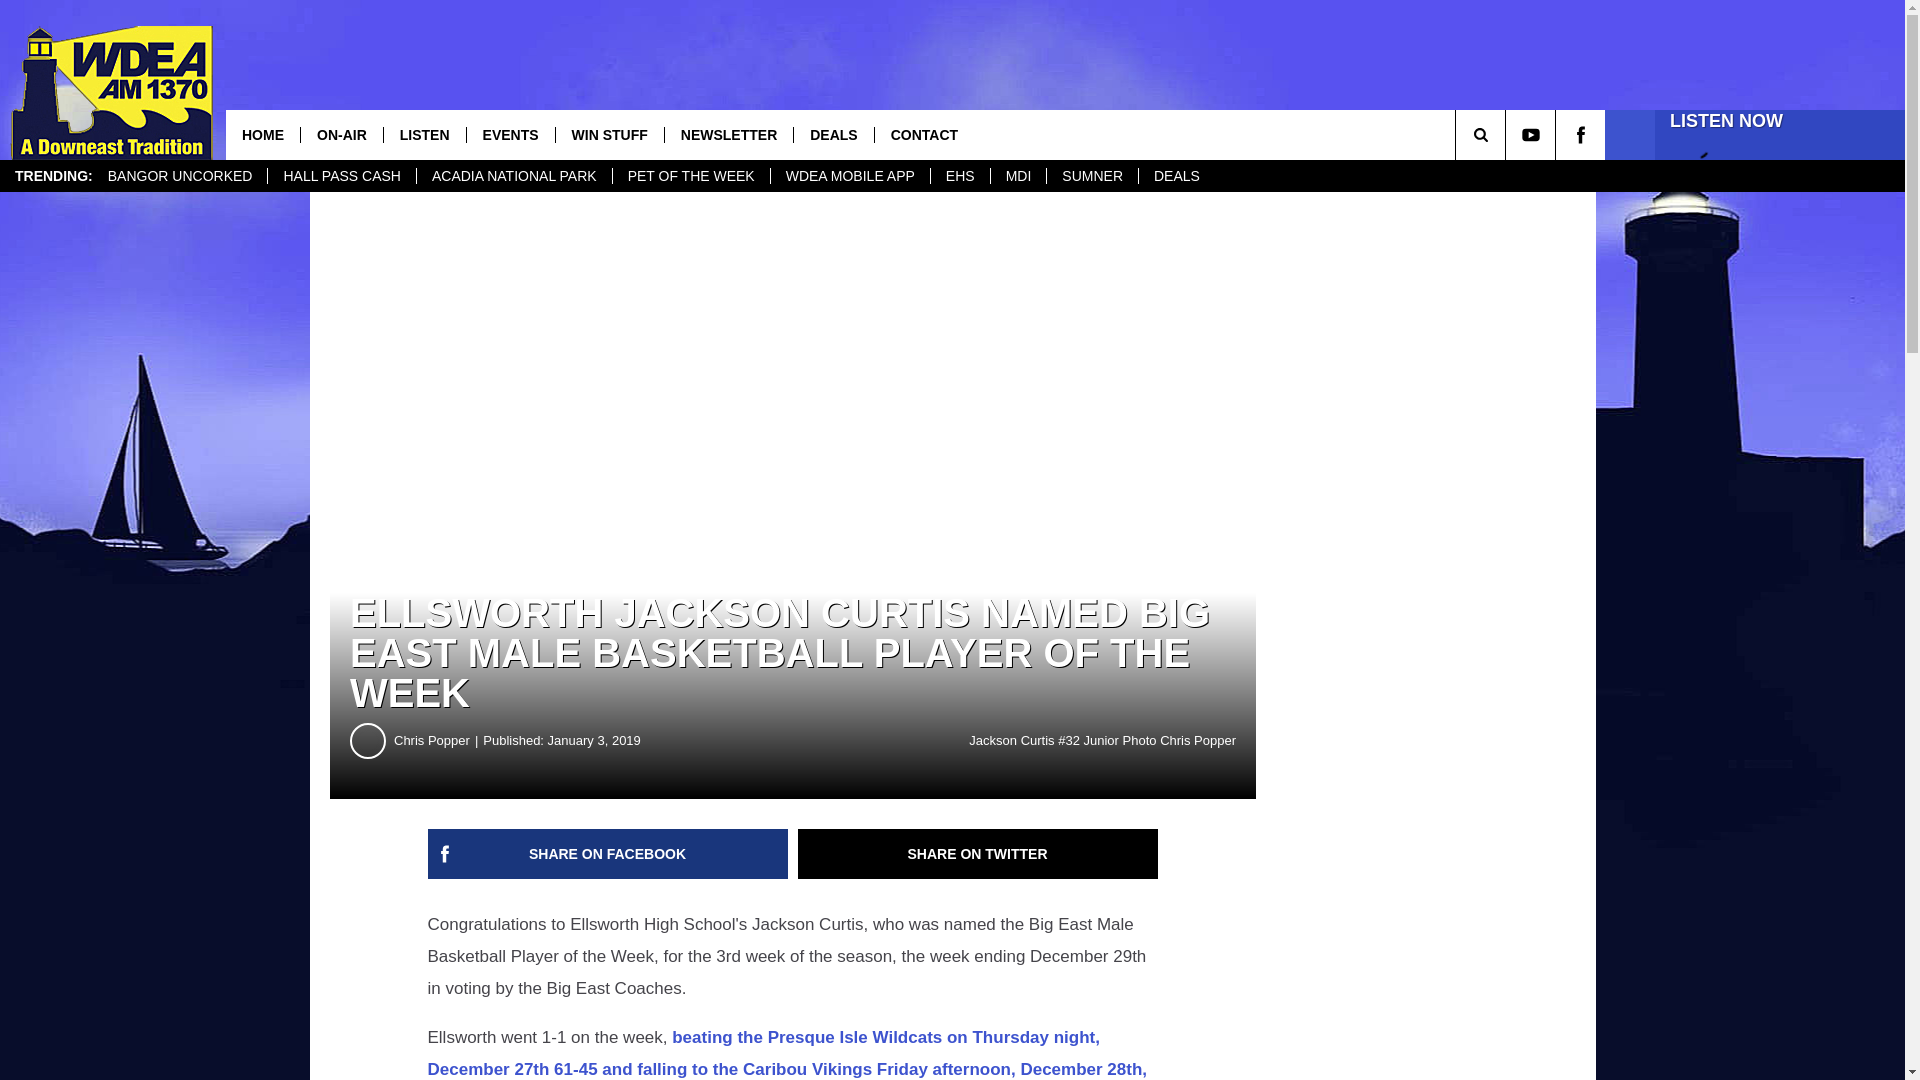 The image size is (1920, 1080). Describe the element at coordinates (1508, 134) in the screenshot. I see `SEARCH` at that location.